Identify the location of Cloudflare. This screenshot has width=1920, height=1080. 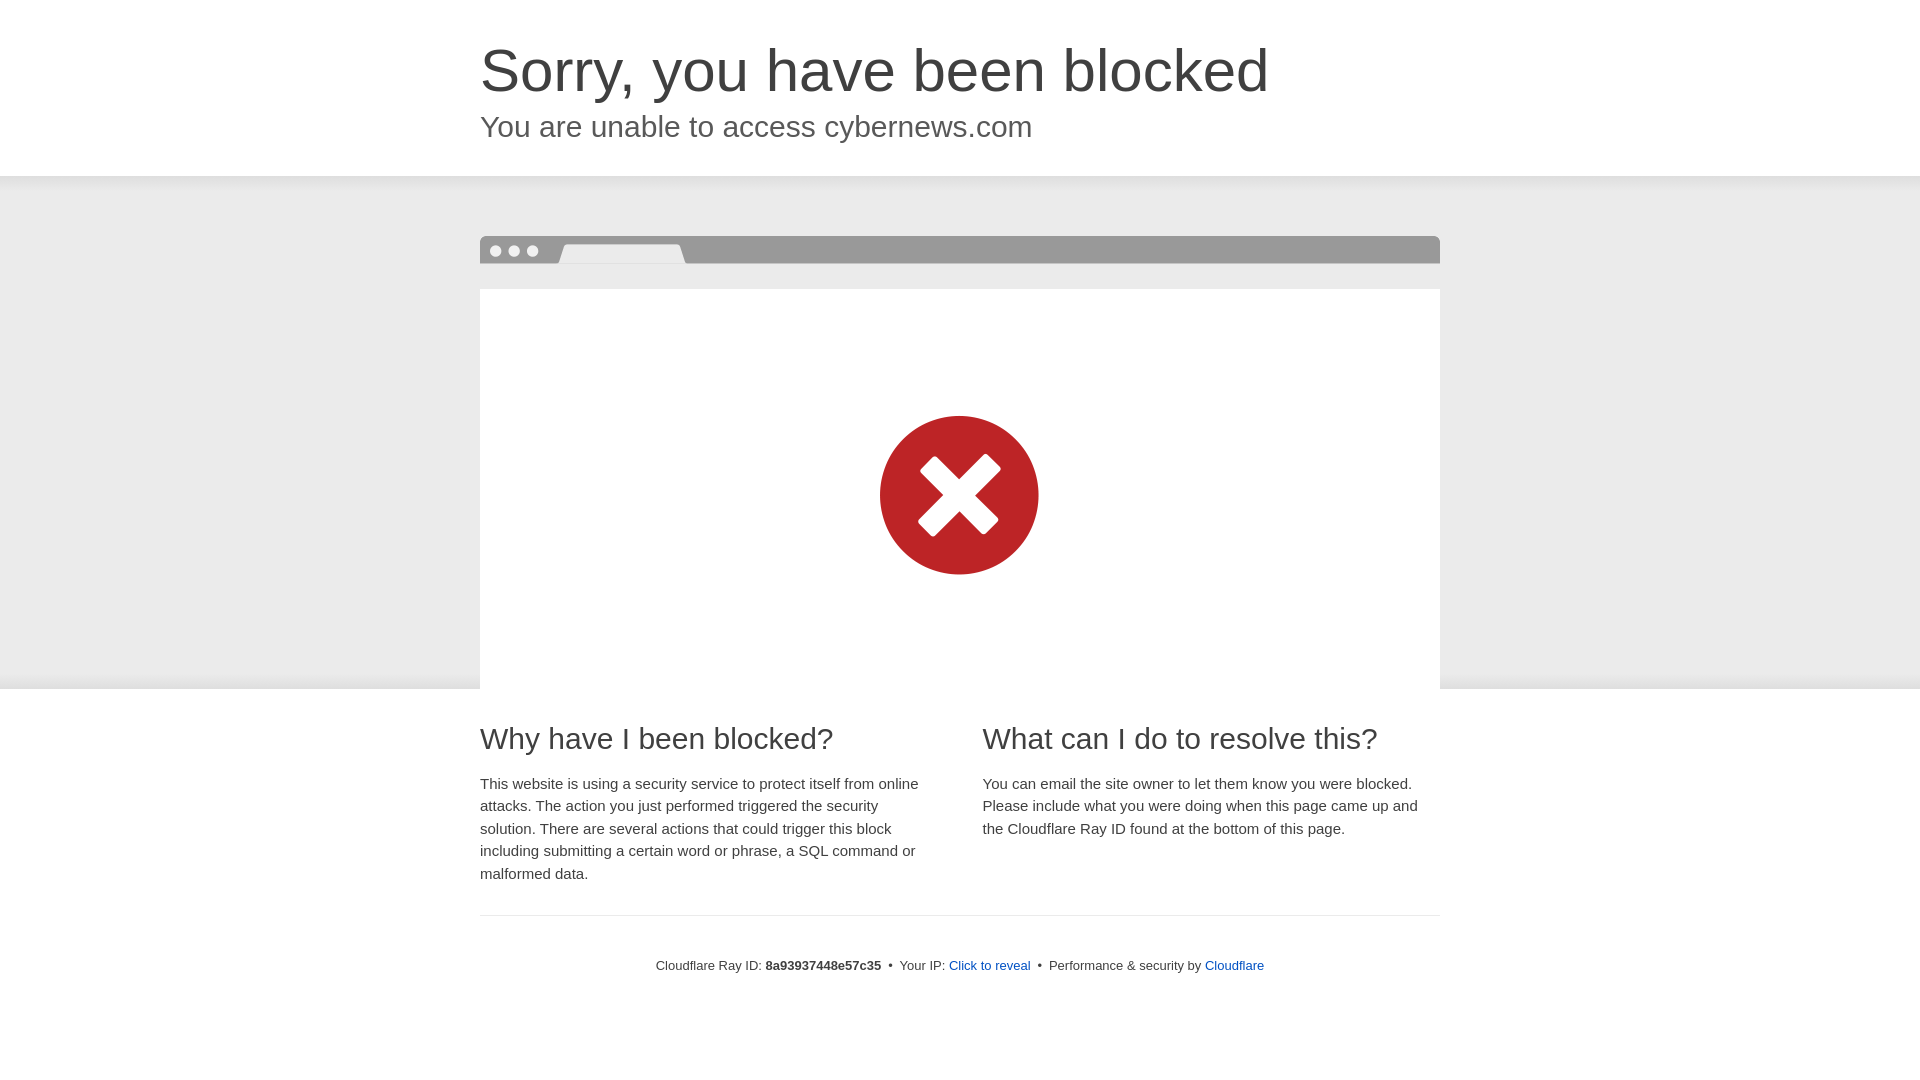
(1234, 965).